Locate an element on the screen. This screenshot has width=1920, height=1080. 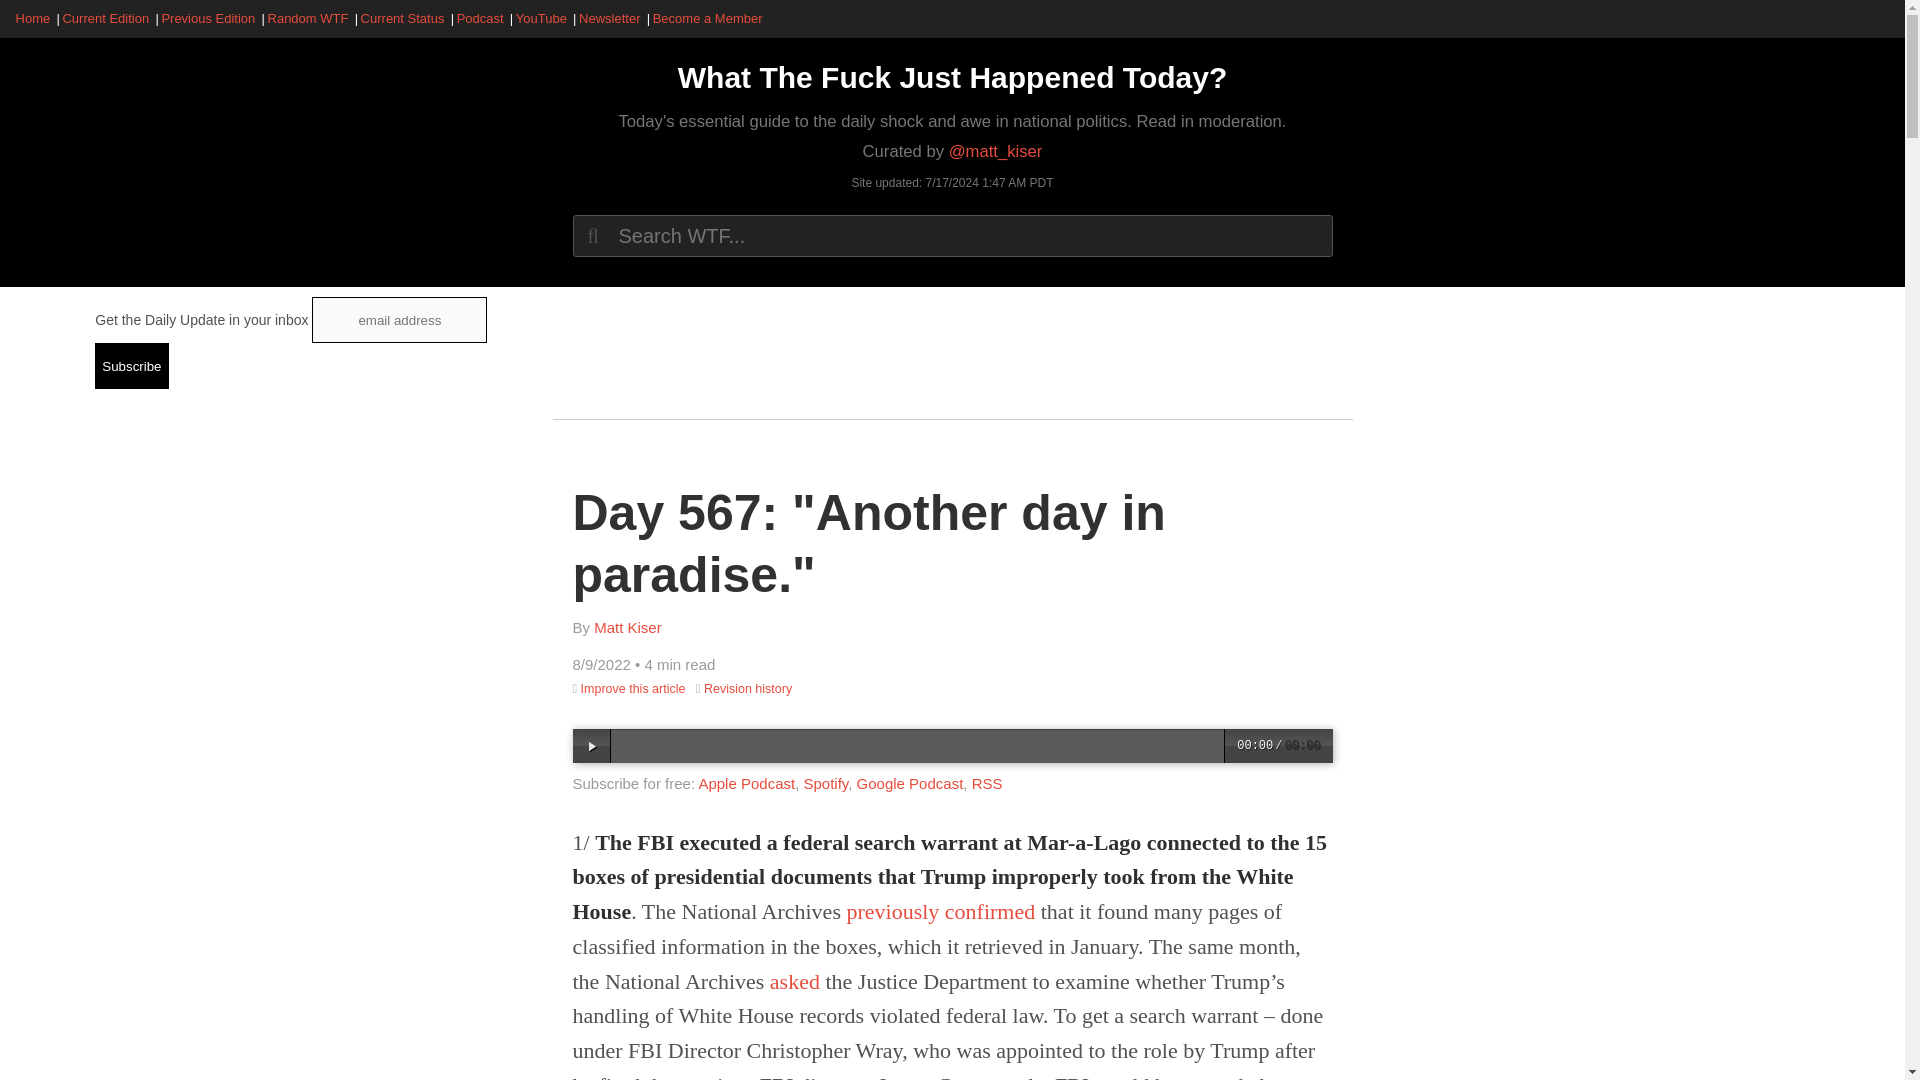
Home is located at coordinates (952, 76).